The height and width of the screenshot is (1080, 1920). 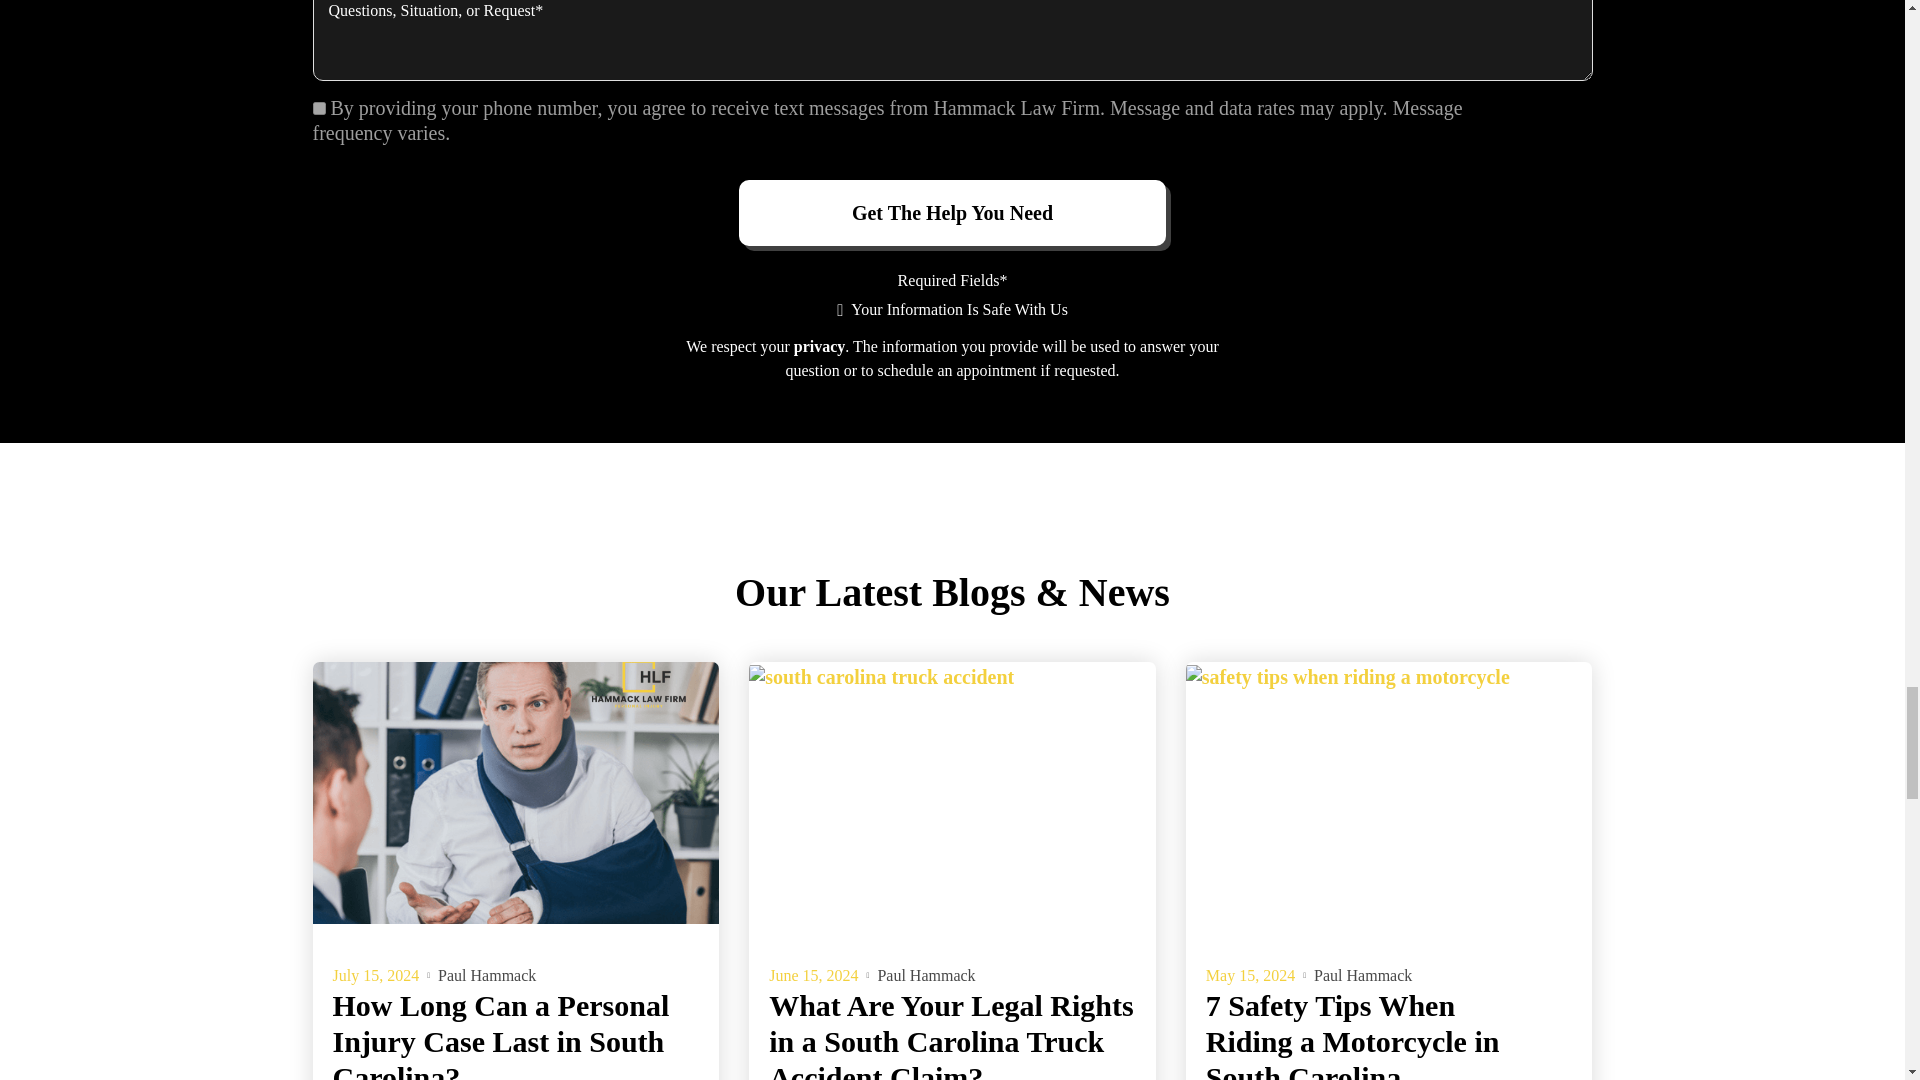 What do you see at coordinates (501, 1034) in the screenshot?
I see `How Long Can a Personal Injury Case Last in South Carolina?` at bounding box center [501, 1034].